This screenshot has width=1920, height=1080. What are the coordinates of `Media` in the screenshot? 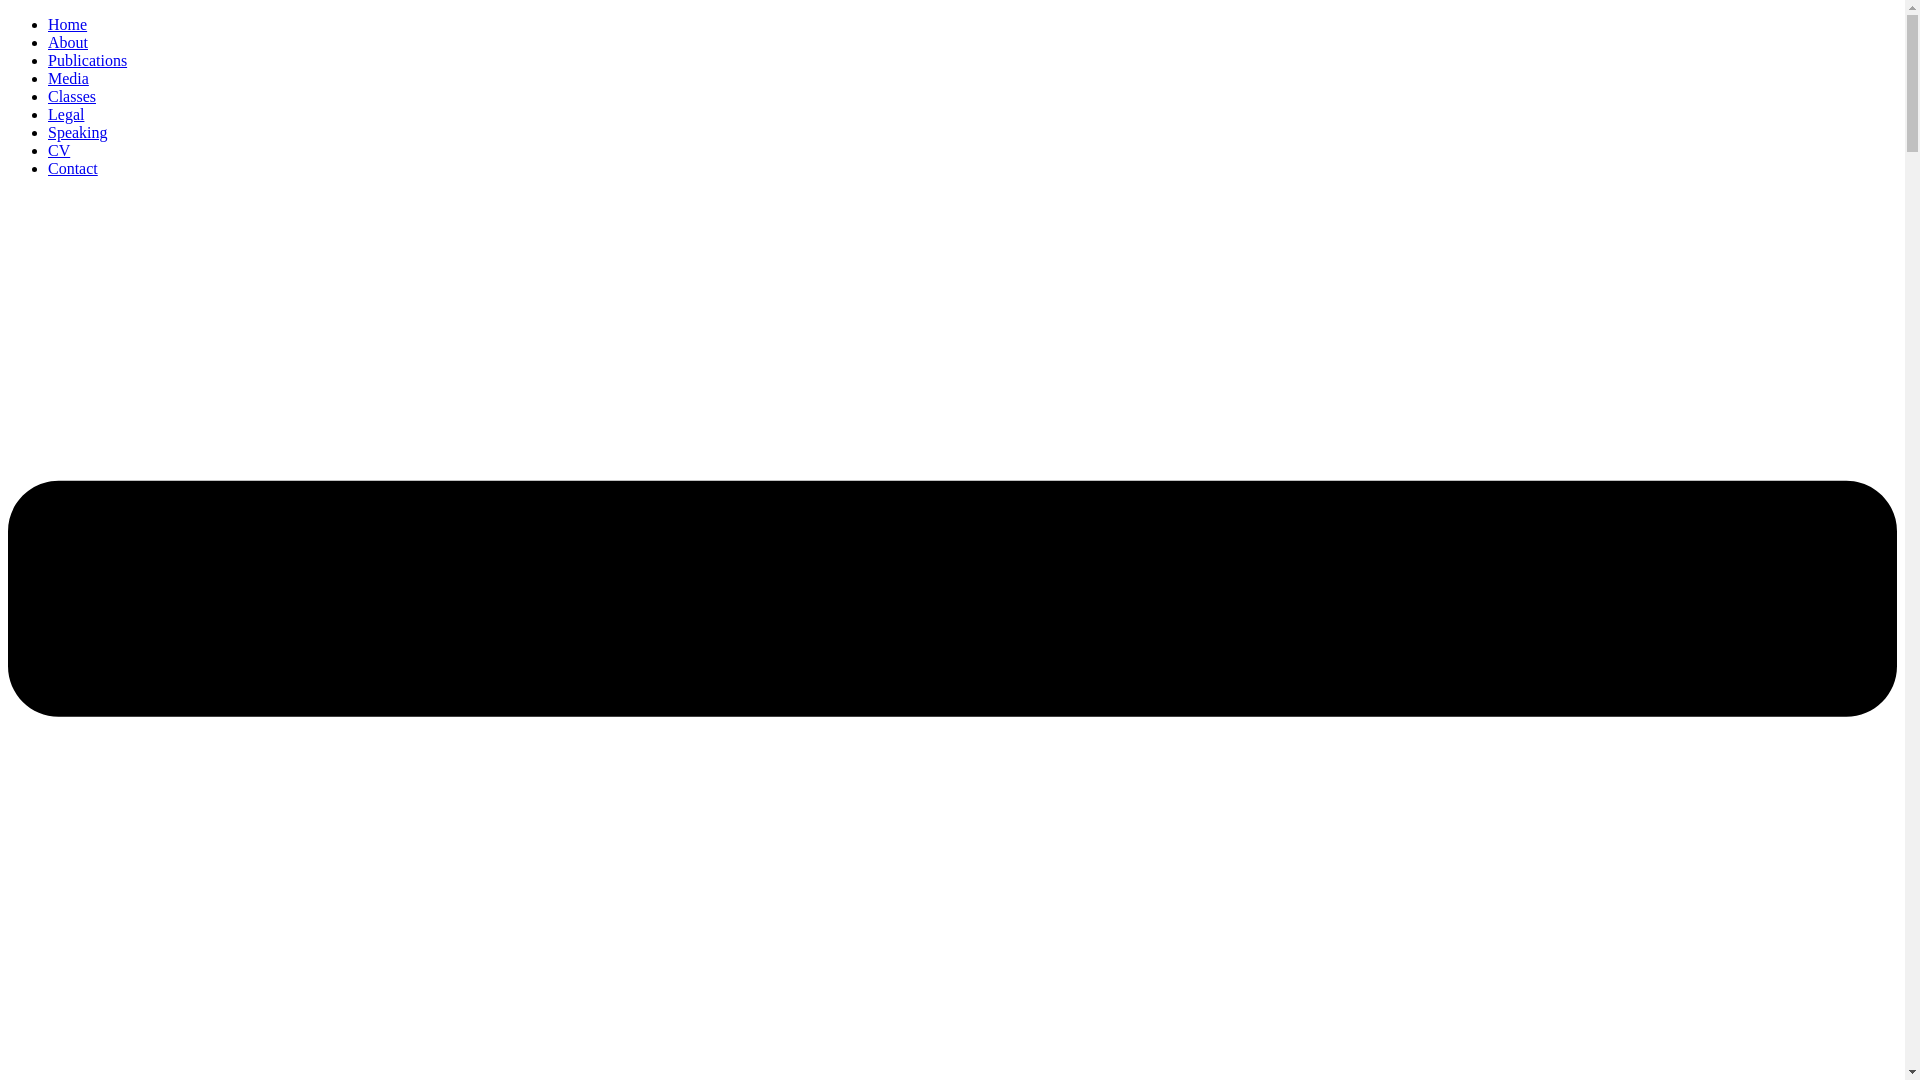 It's located at (68, 78).